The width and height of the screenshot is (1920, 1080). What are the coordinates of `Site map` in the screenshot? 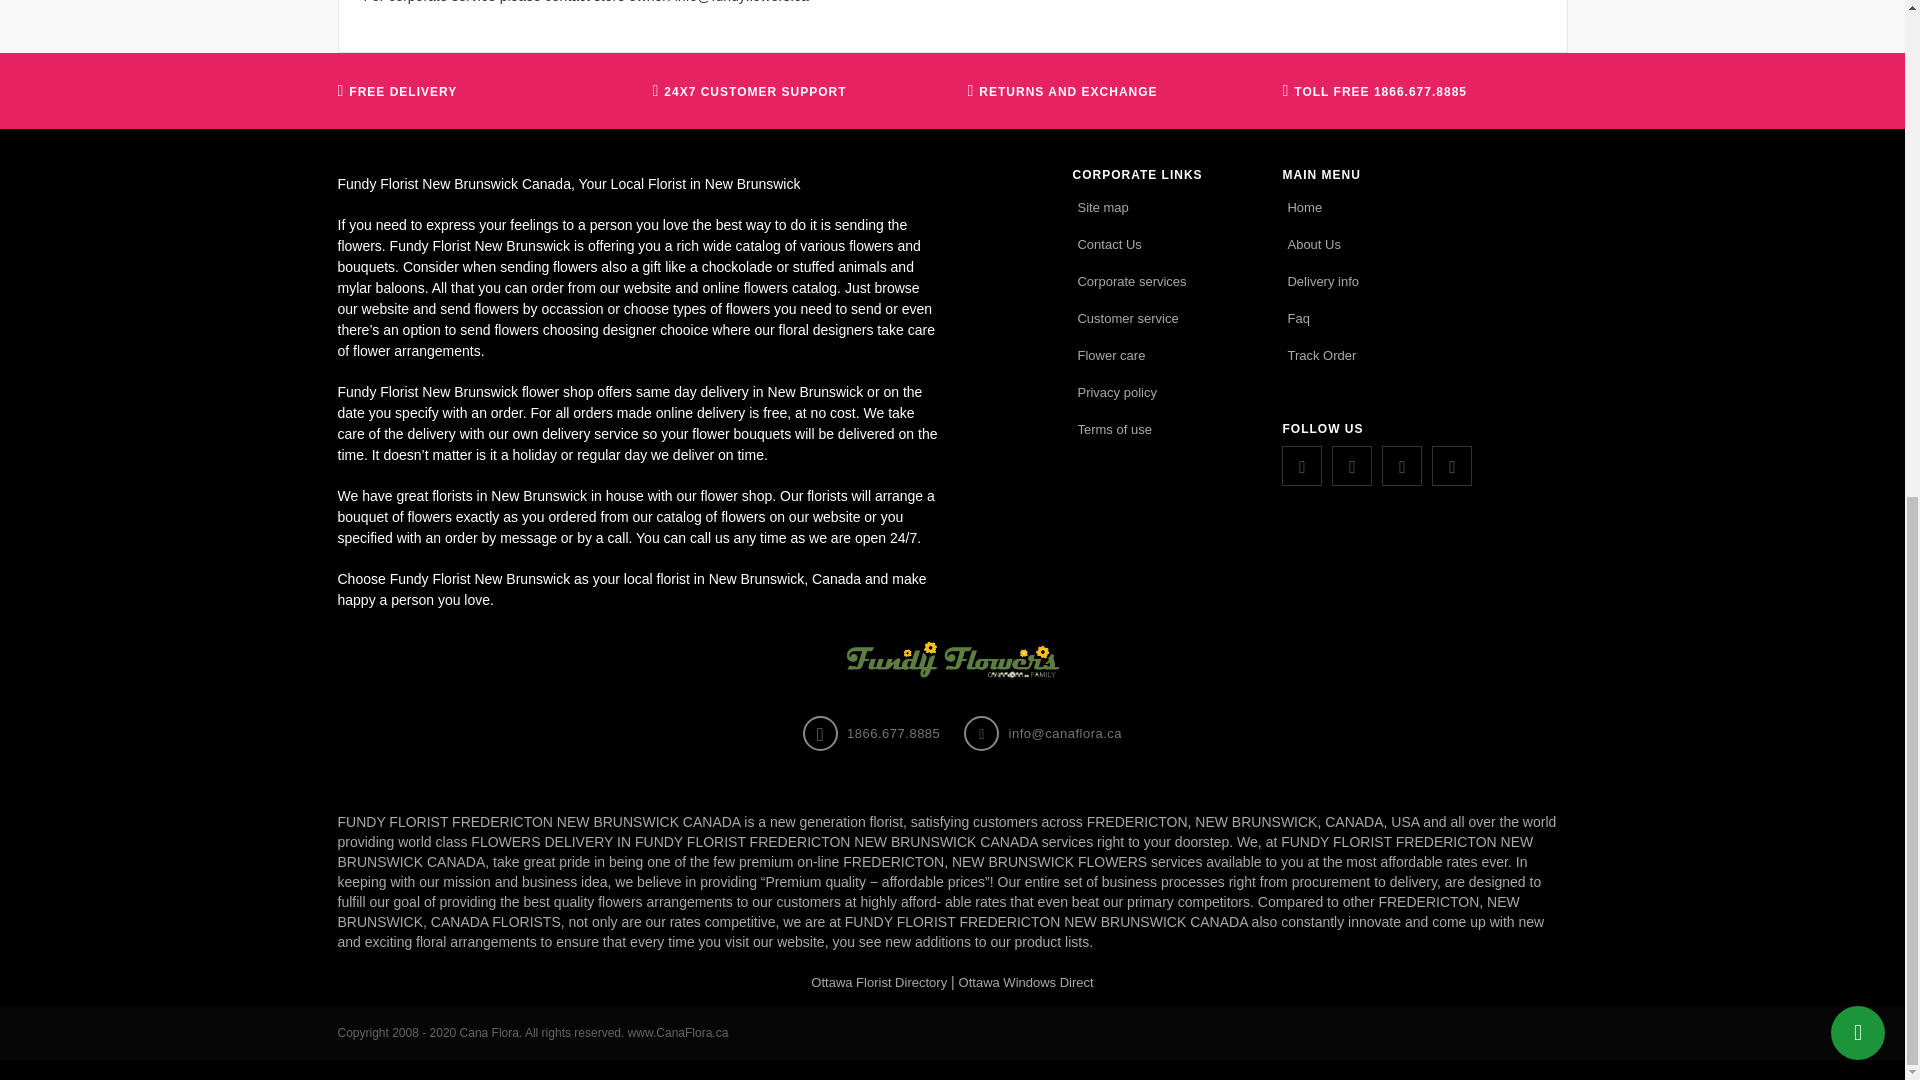 It's located at (1102, 208).